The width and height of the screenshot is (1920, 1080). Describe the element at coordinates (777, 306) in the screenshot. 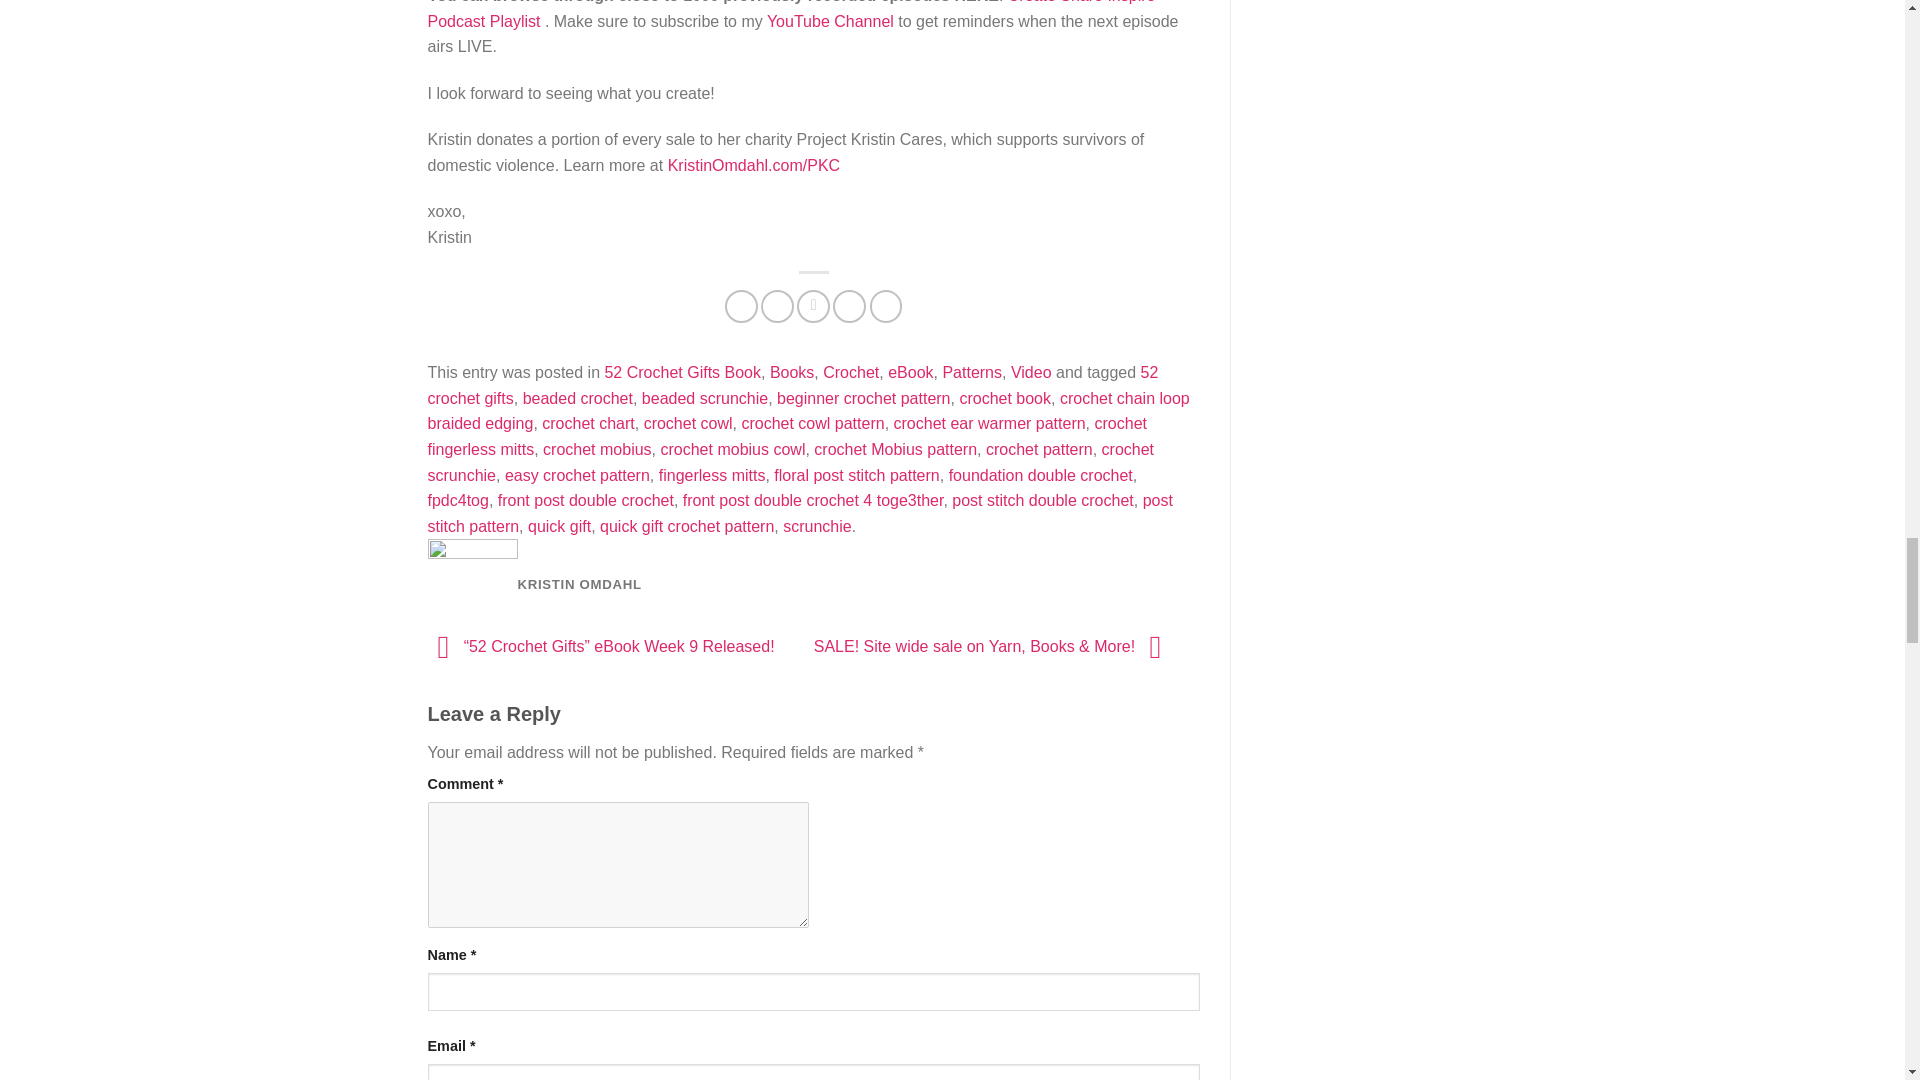

I see `Share on Twitter` at that location.